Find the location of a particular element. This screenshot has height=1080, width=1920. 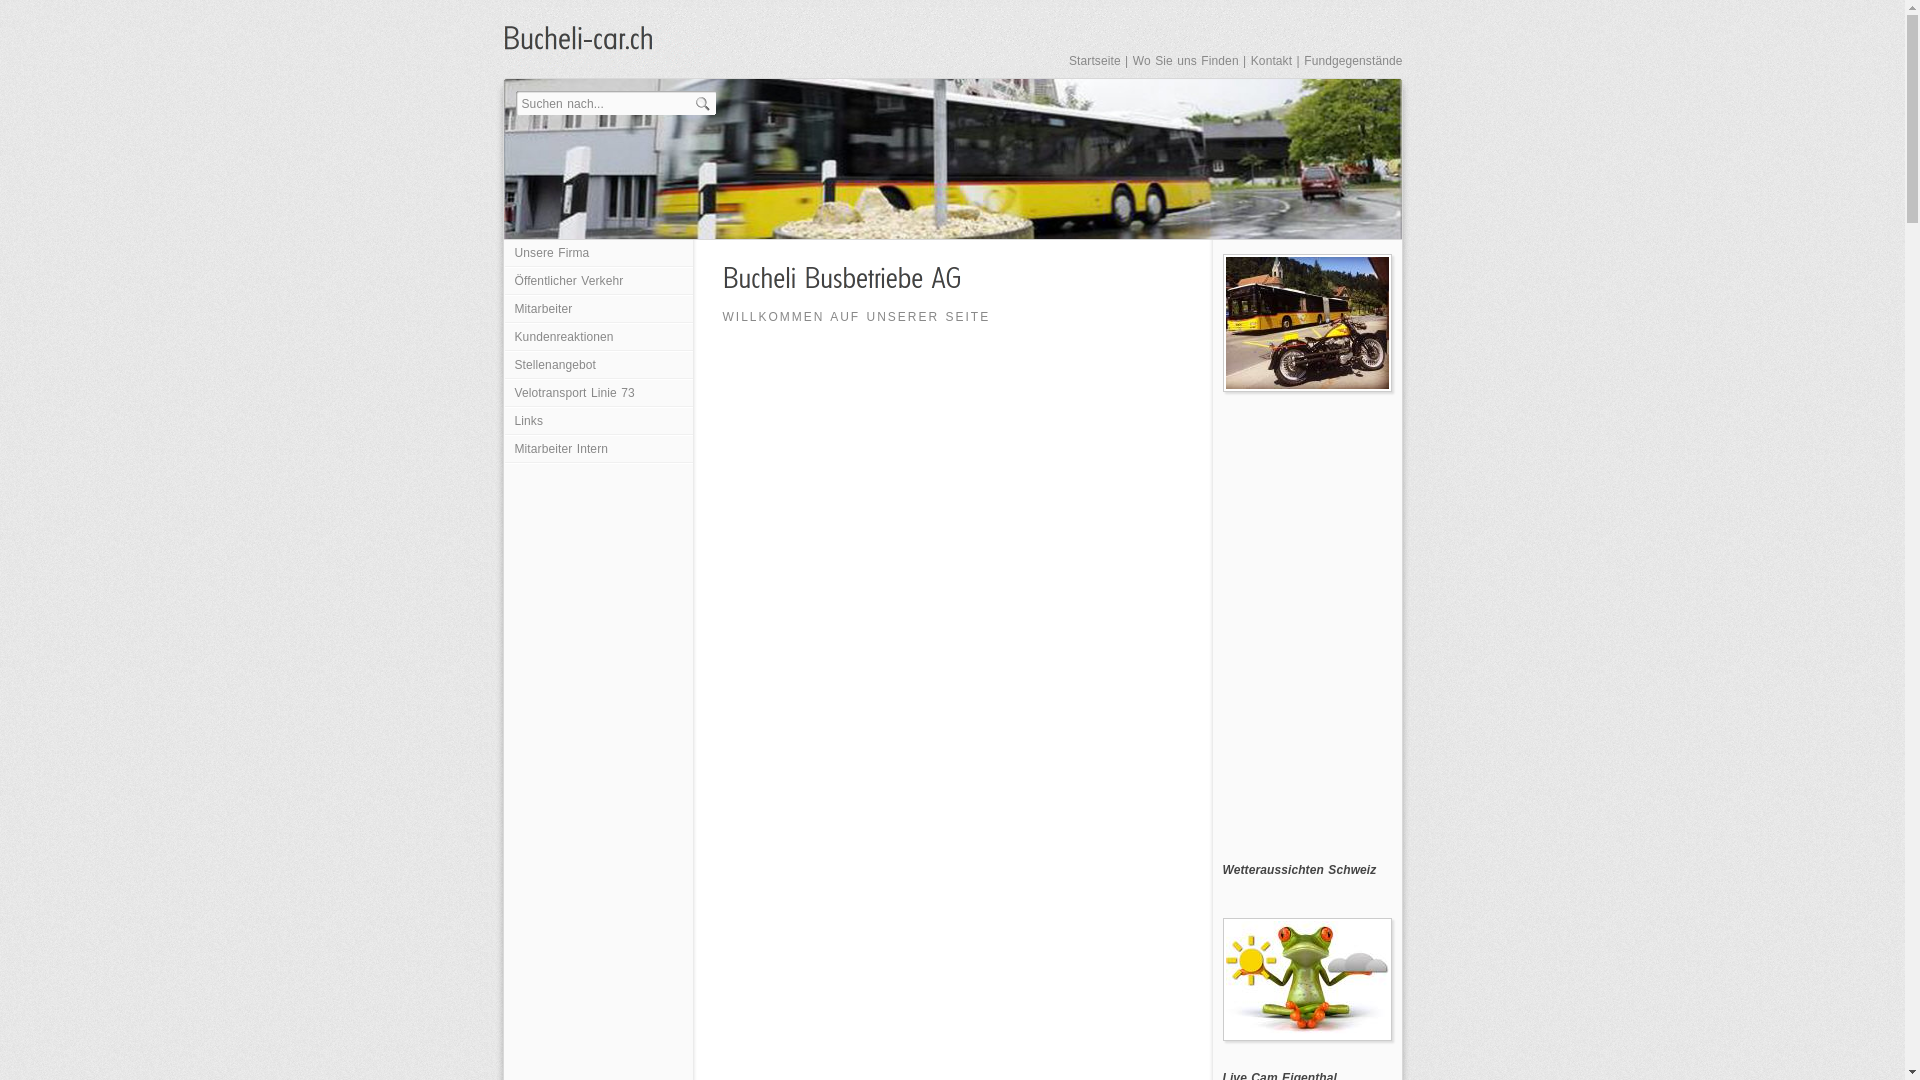

Mitarbeiter Intern is located at coordinates (598, 450).